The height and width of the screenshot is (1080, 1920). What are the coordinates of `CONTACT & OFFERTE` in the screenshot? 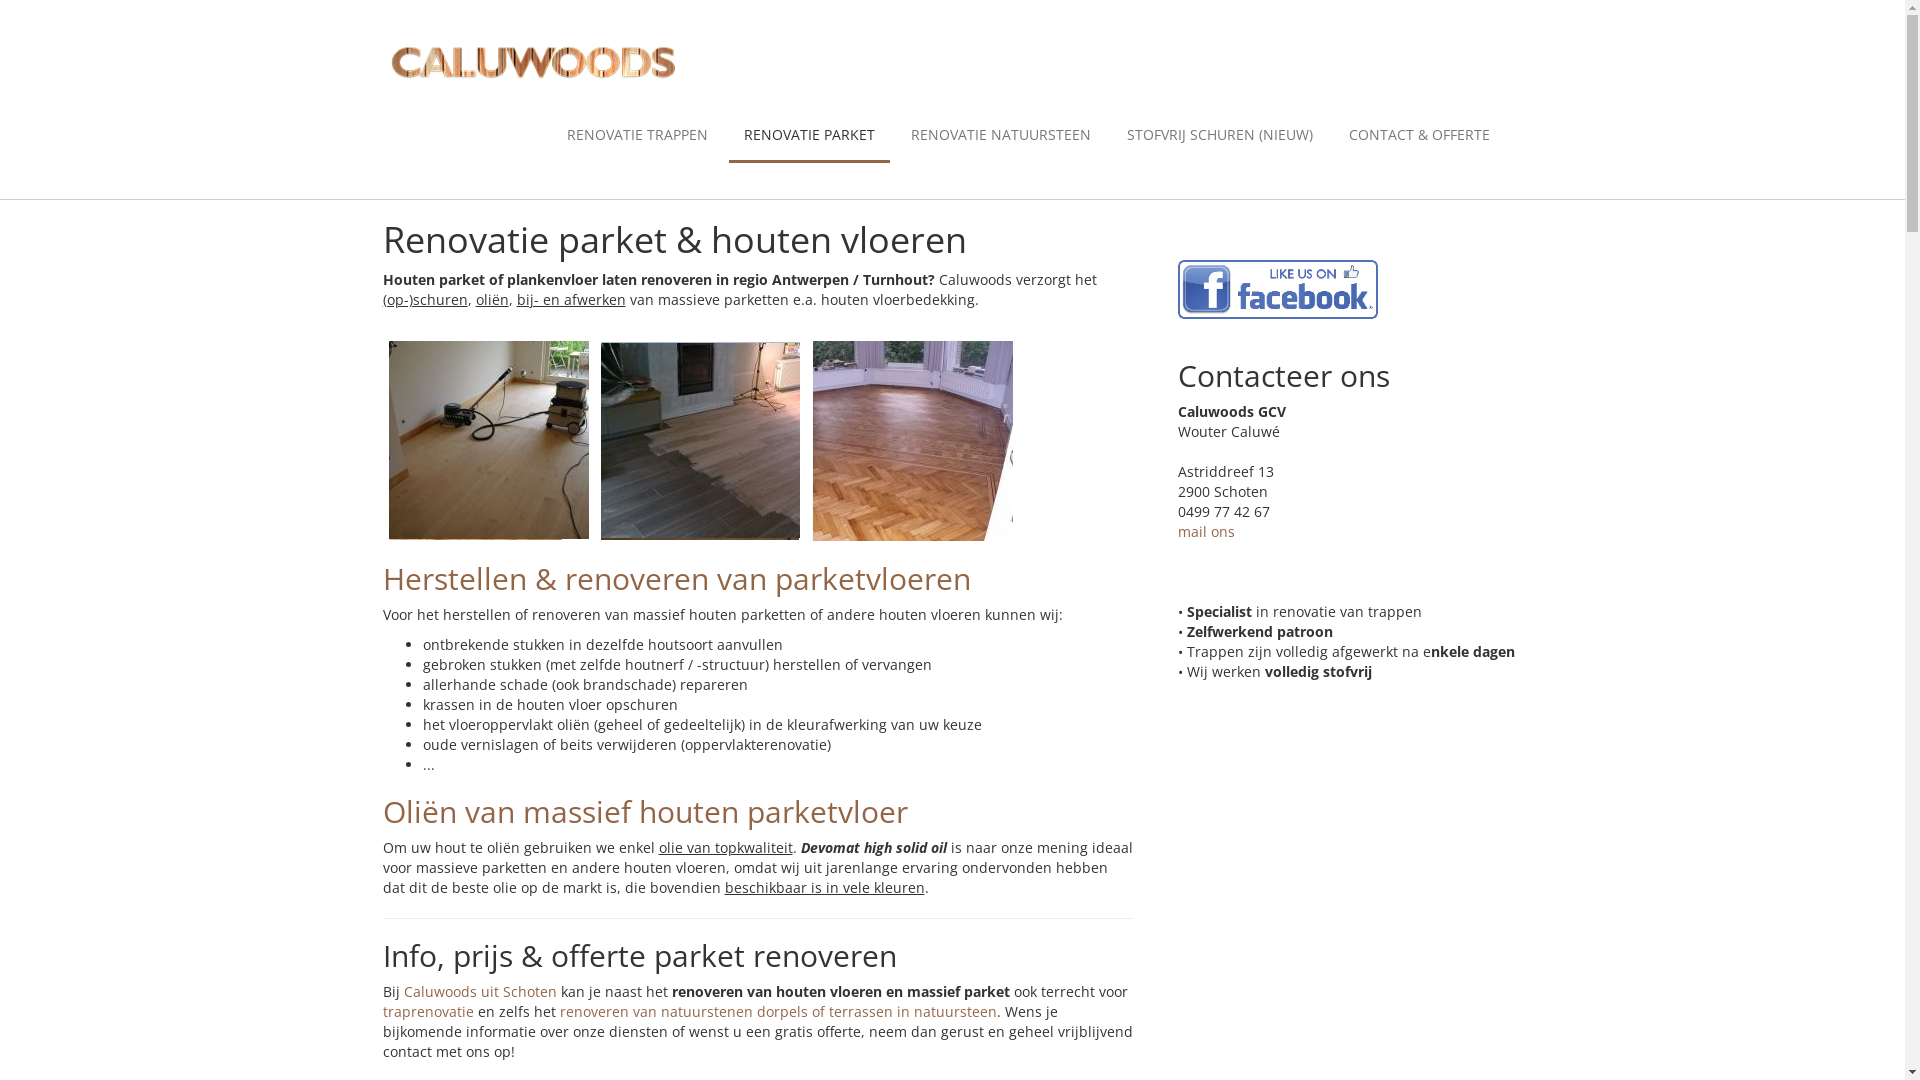 It's located at (1420, 136).